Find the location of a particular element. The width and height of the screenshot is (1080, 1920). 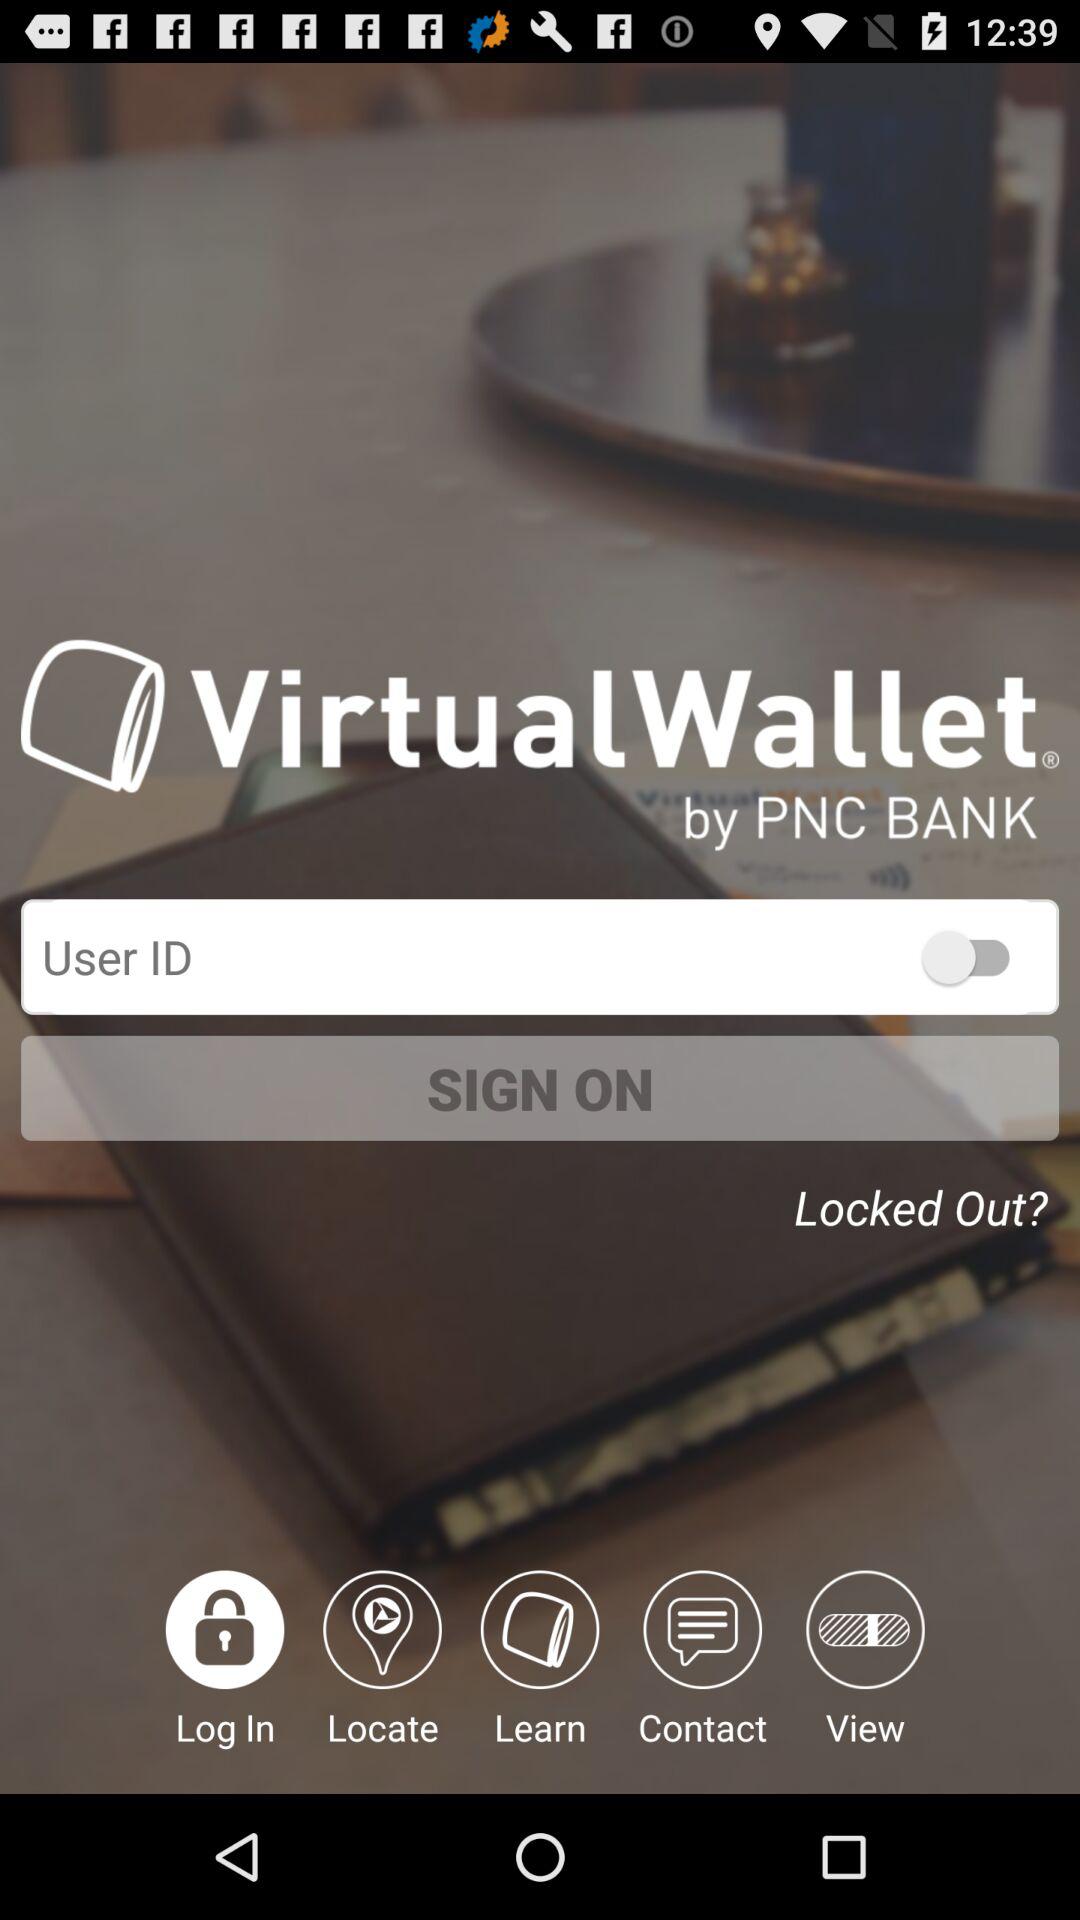

turn off the item below sign on item is located at coordinates (926, 1200).